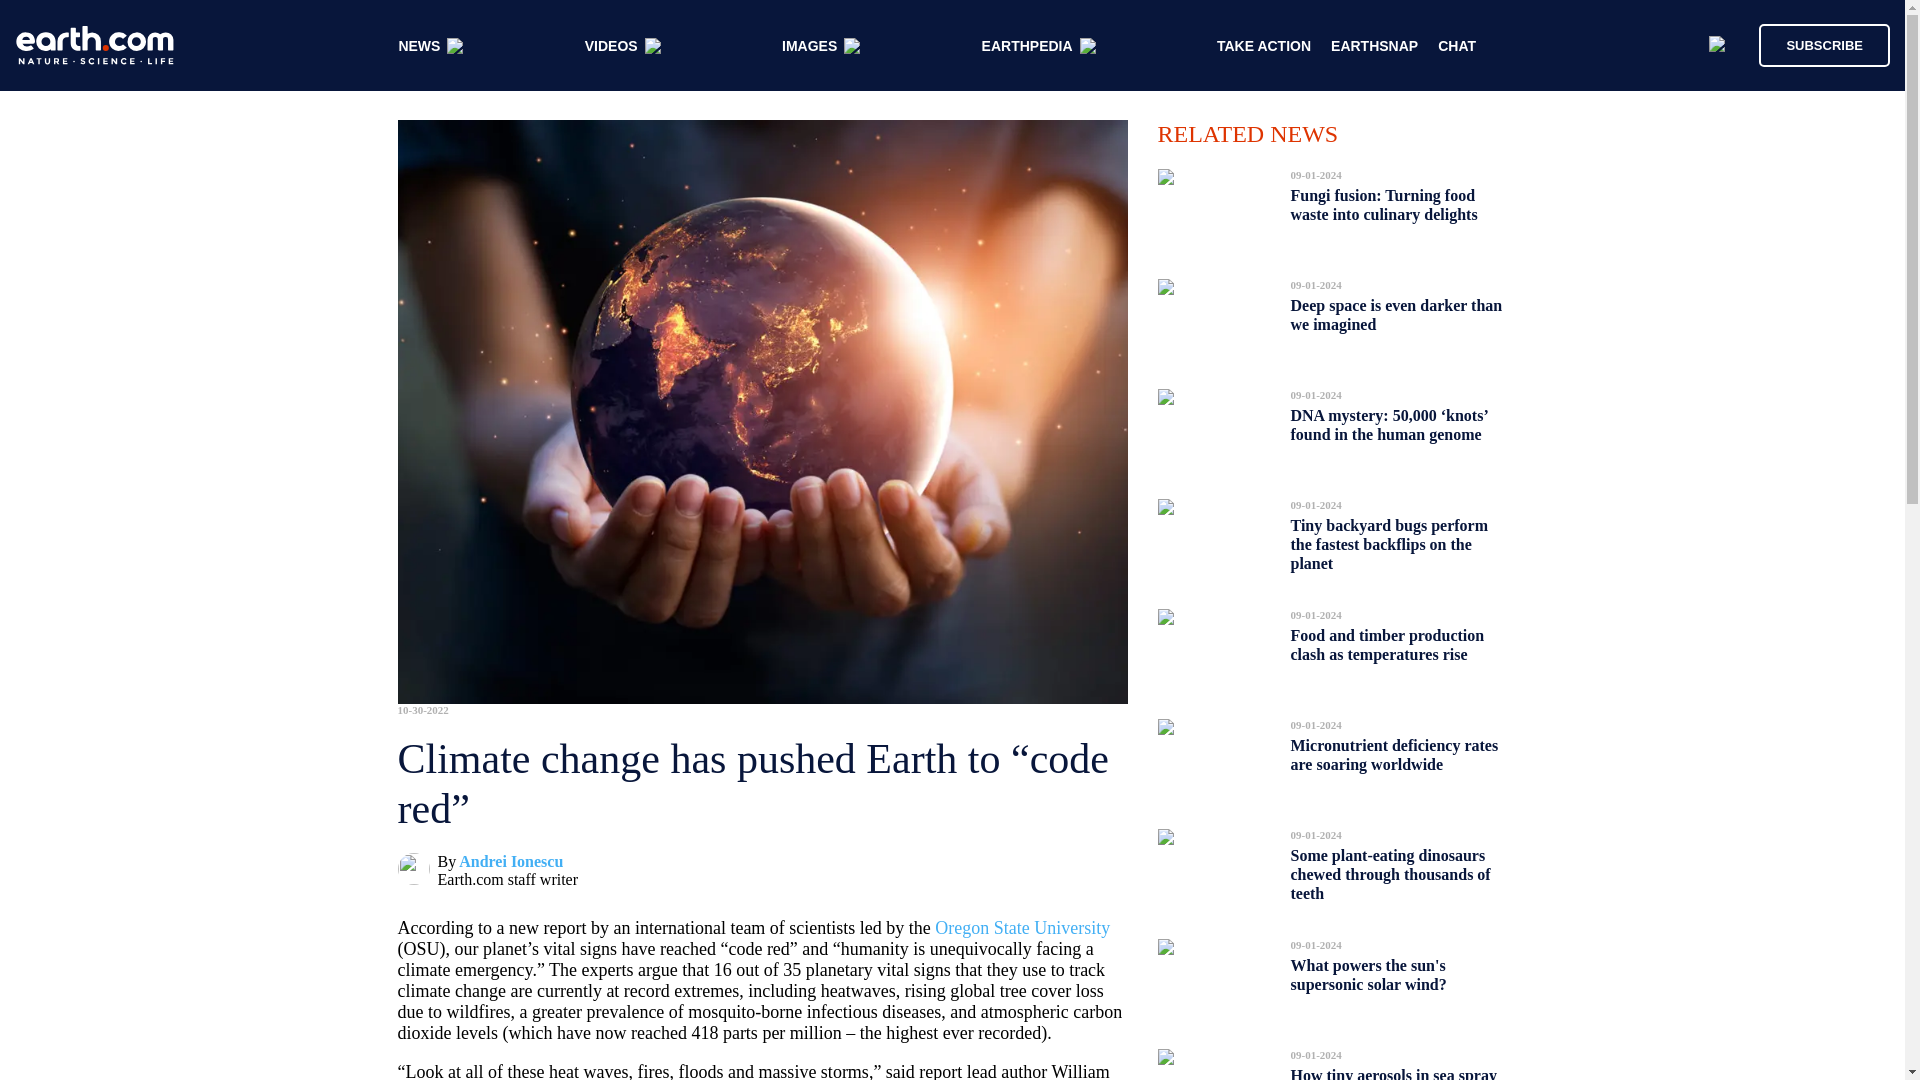 This screenshot has height=1080, width=1920. Describe the element at coordinates (1383, 205) in the screenshot. I see `Fungi fusion: Turning food waste into culinary delights` at that location.